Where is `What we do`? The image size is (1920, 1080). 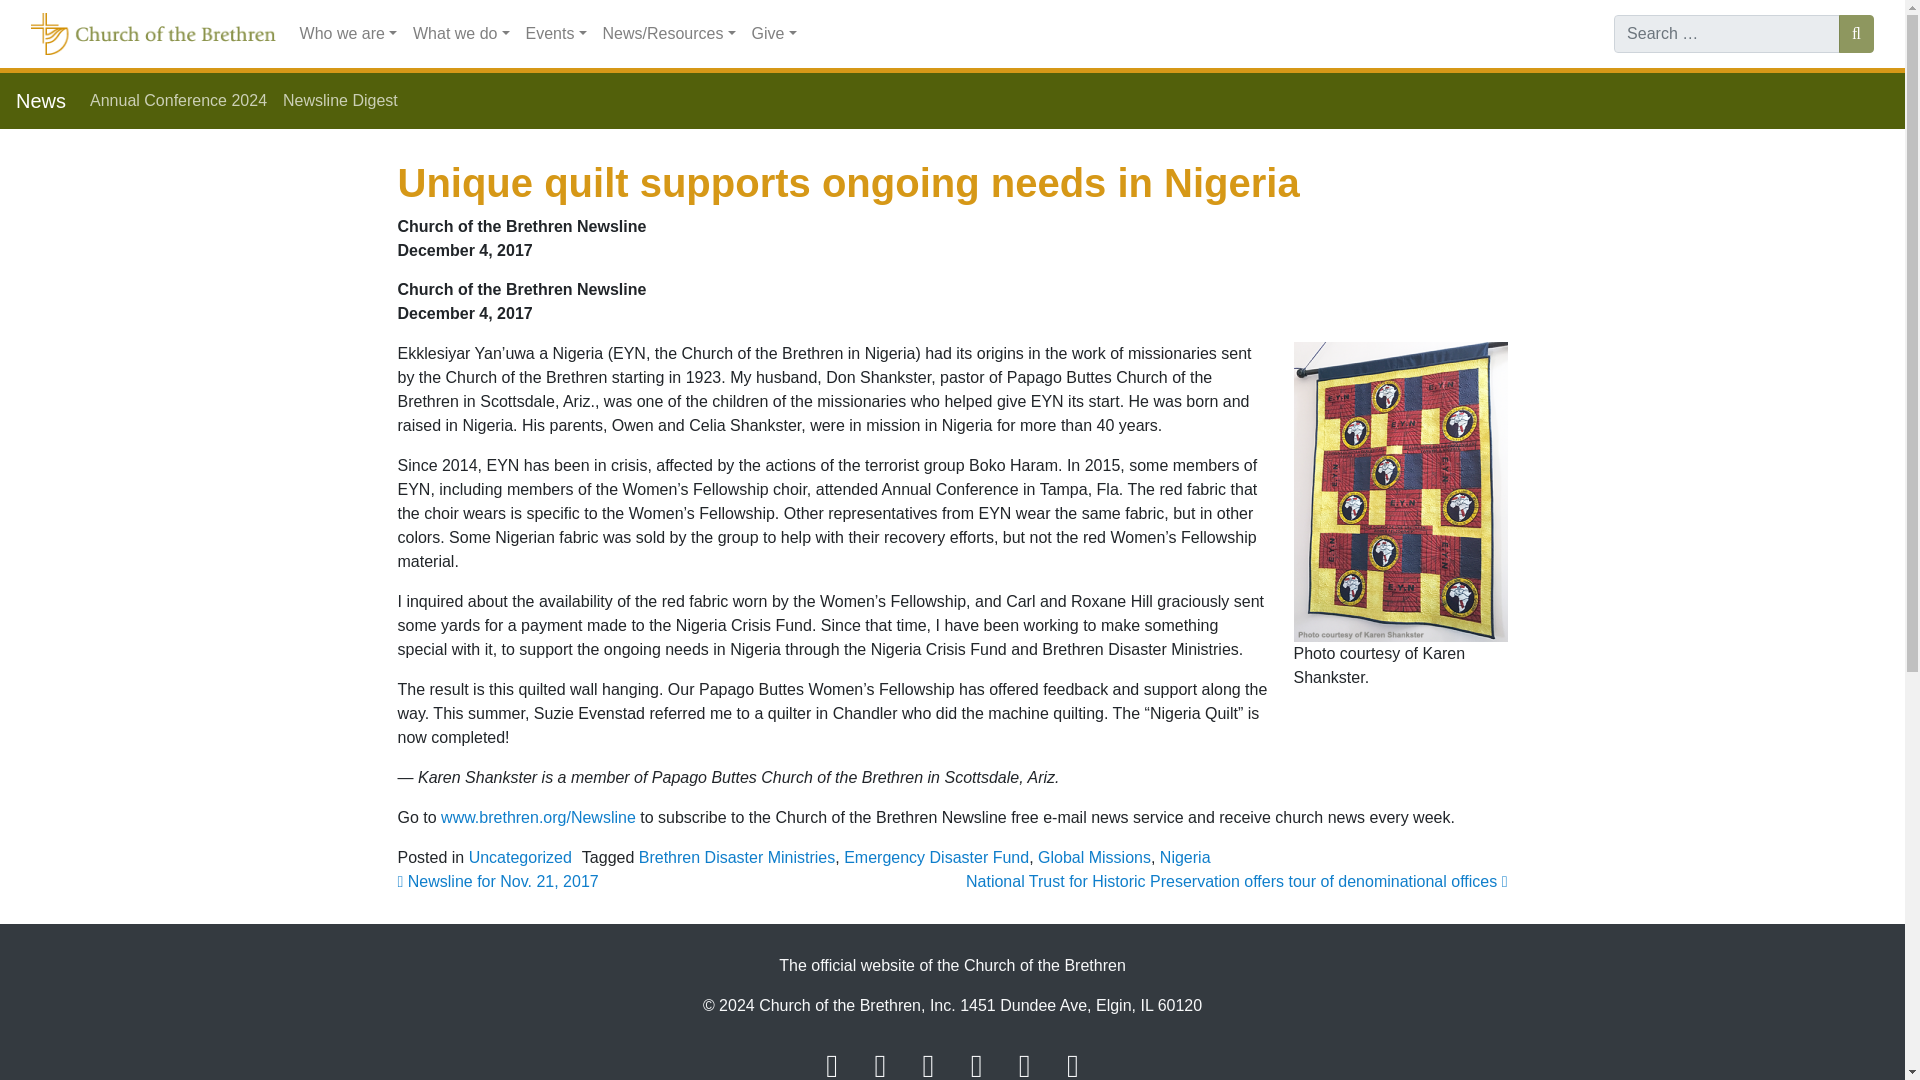
What we do is located at coordinates (462, 34).